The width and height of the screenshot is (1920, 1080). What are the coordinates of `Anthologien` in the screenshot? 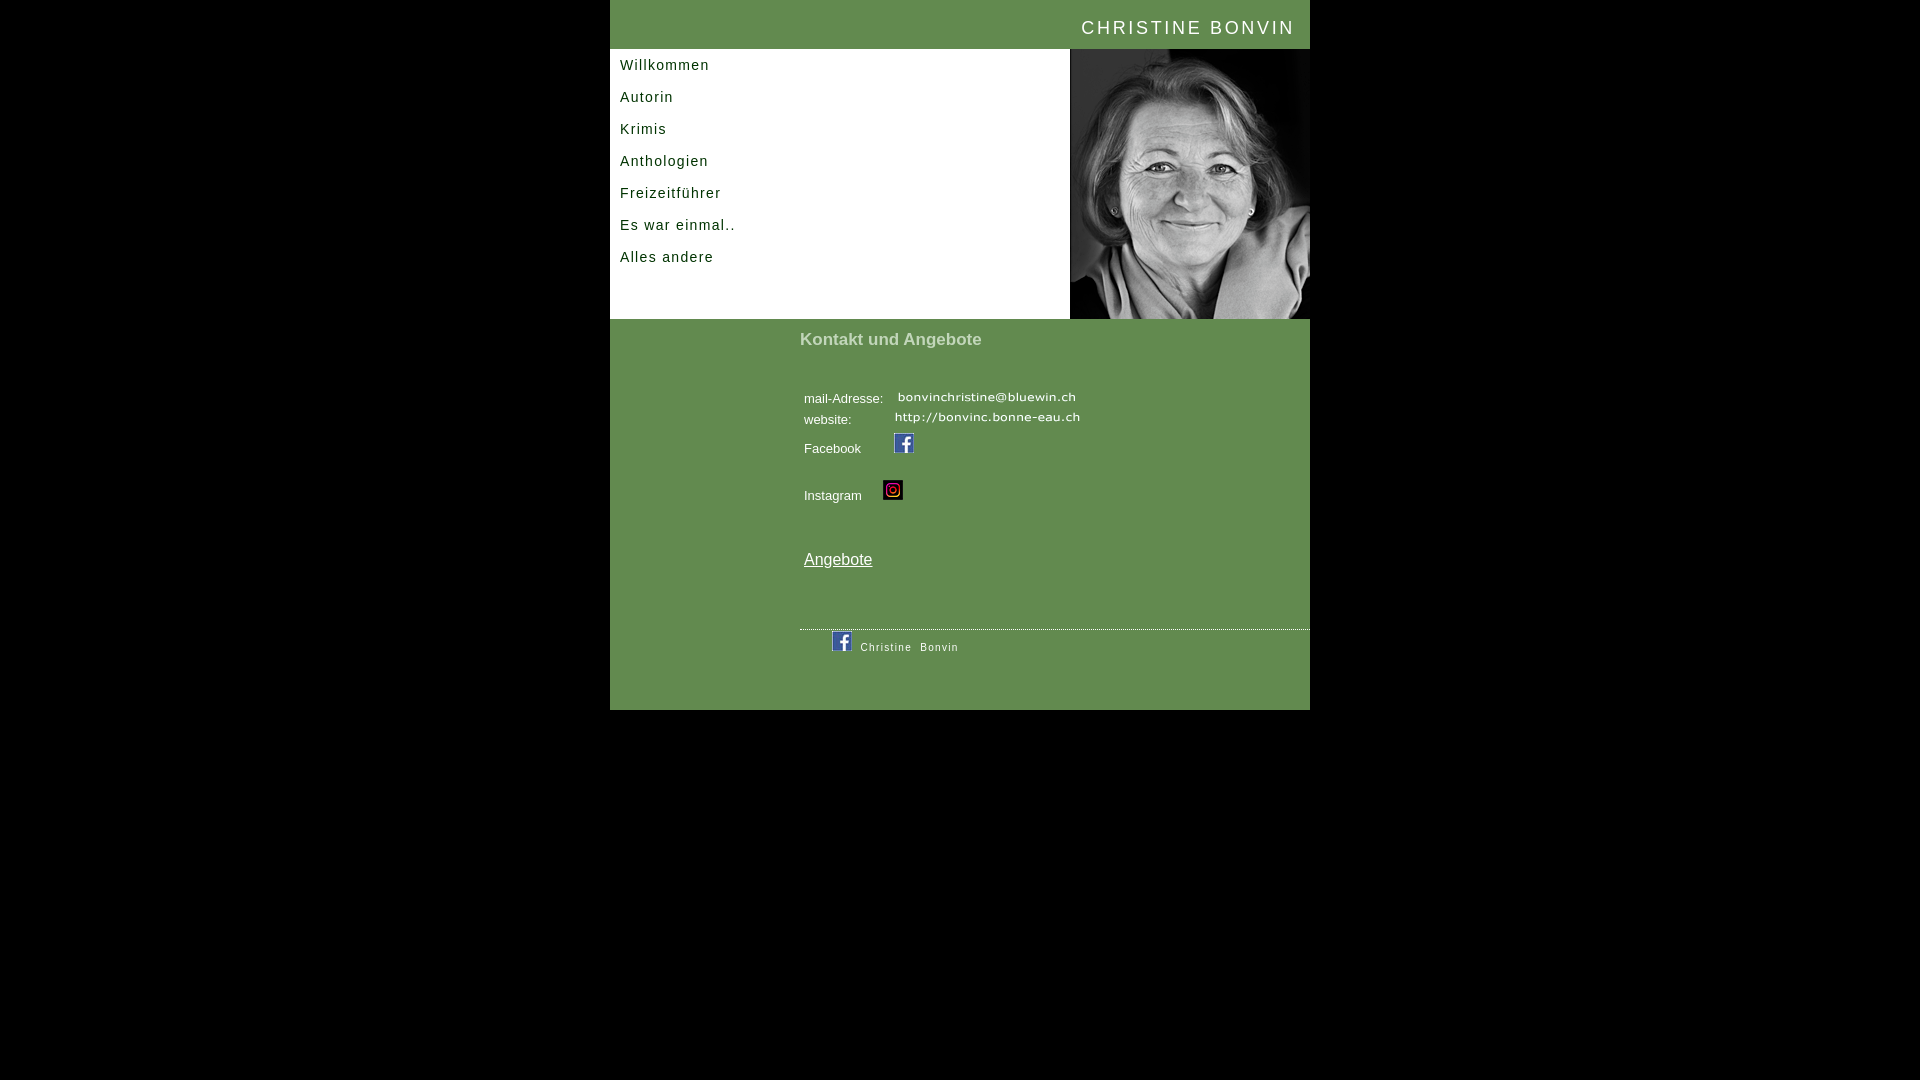 It's located at (700, 161).